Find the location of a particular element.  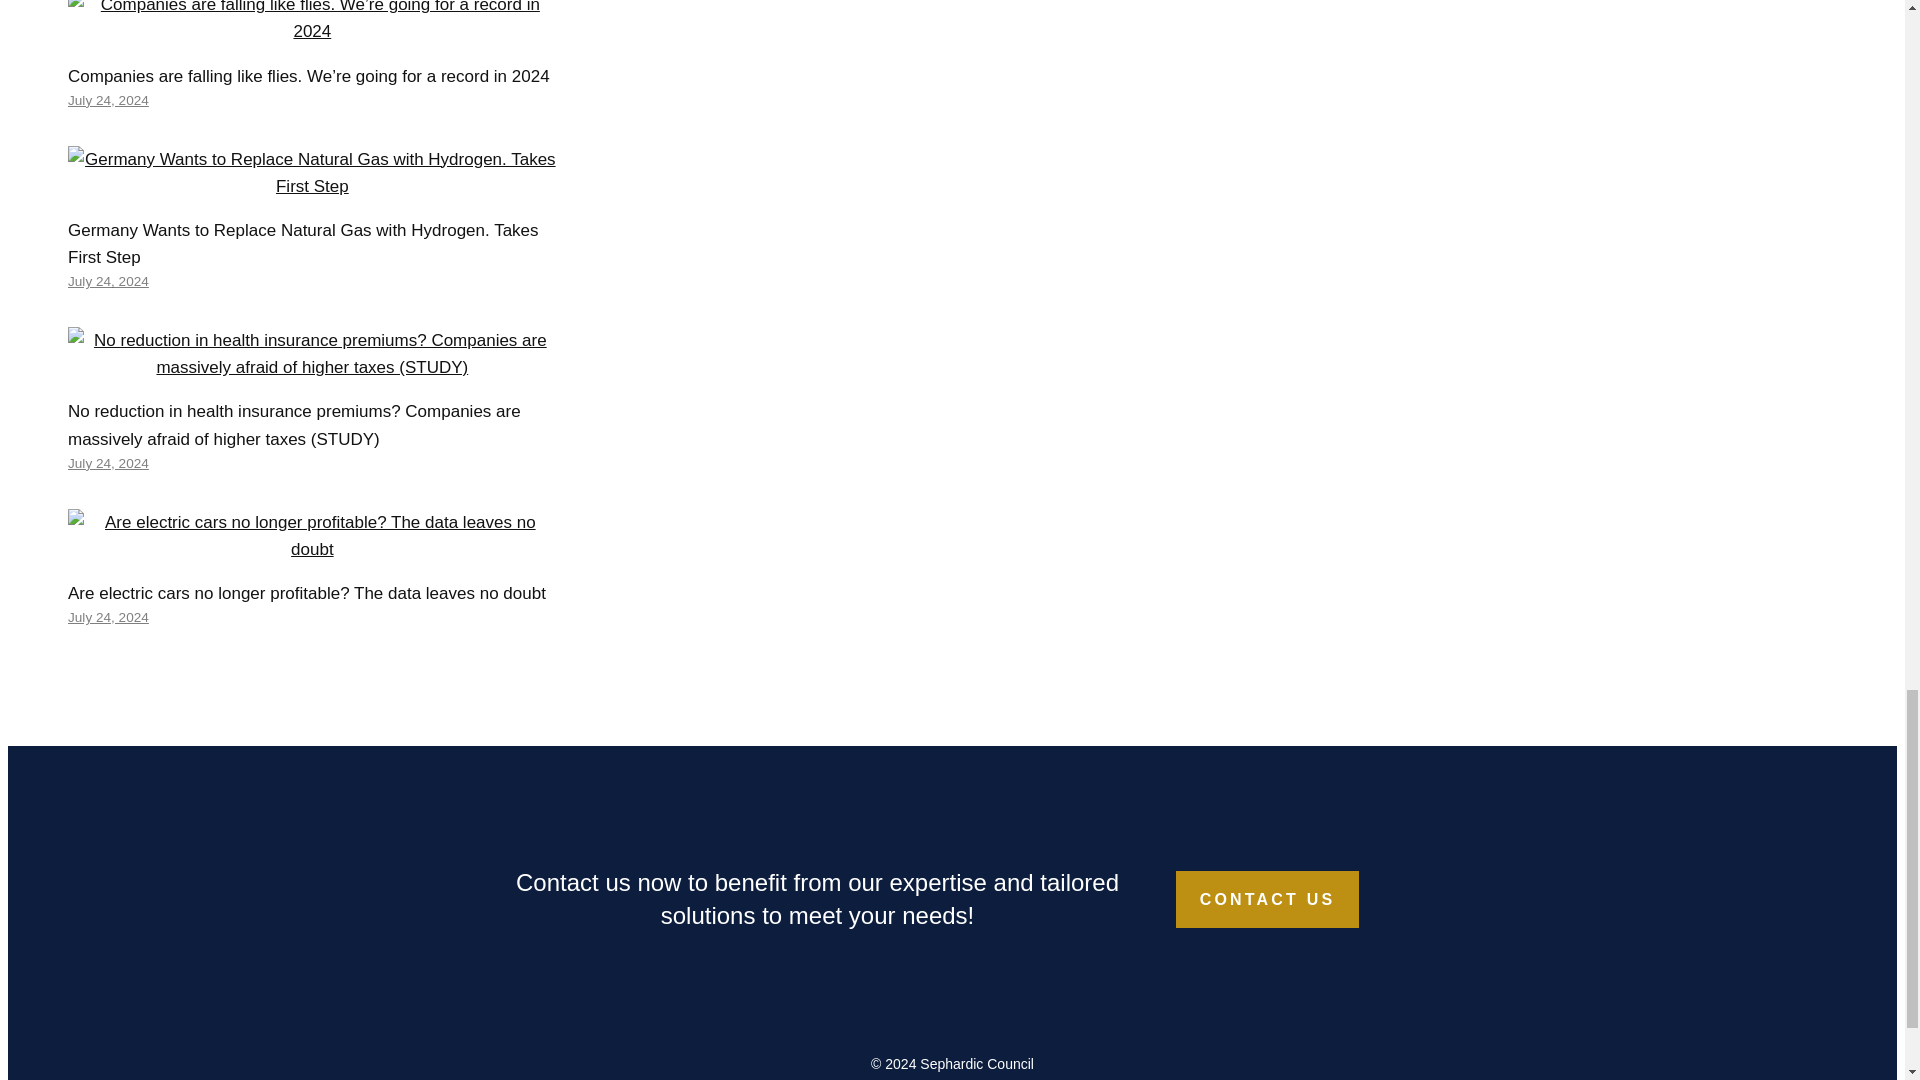

July 24, 2024 is located at coordinates (108, 100).